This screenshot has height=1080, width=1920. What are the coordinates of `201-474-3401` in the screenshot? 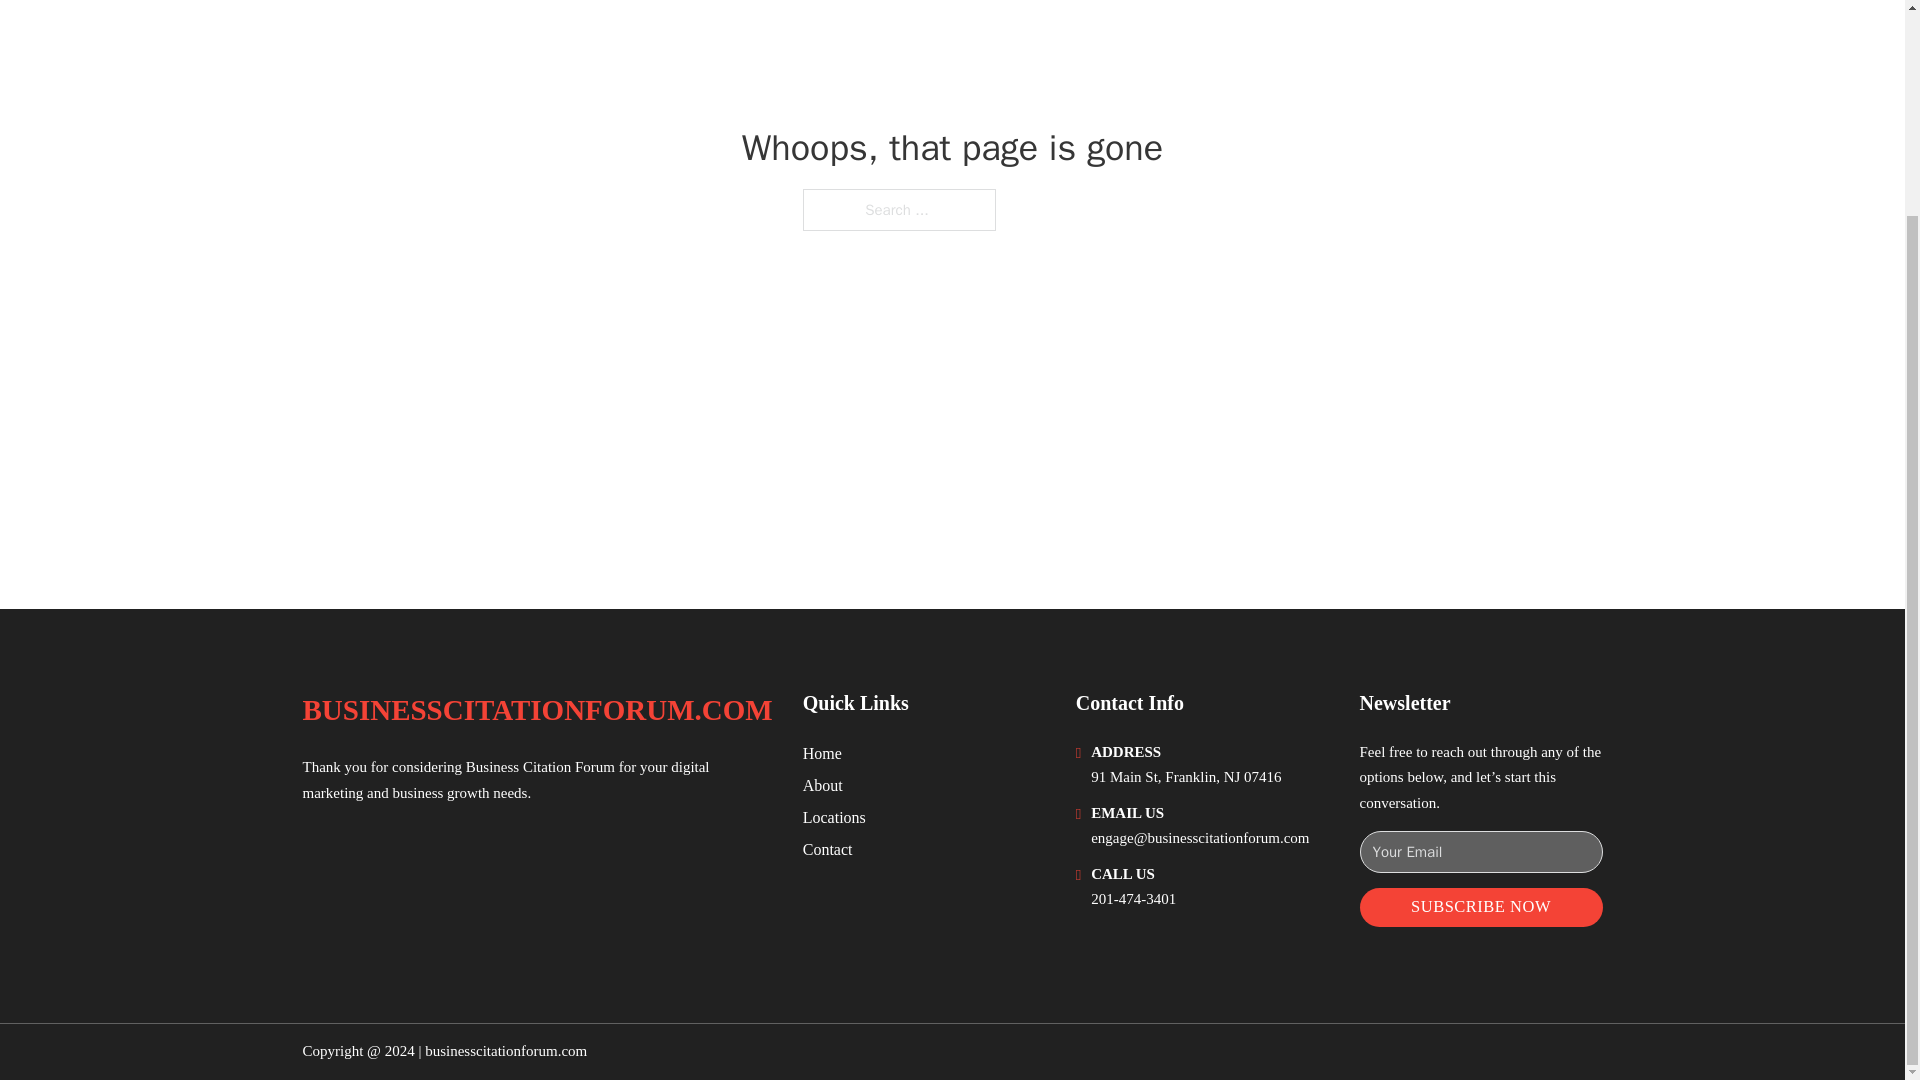 It's located at (1132, 899).